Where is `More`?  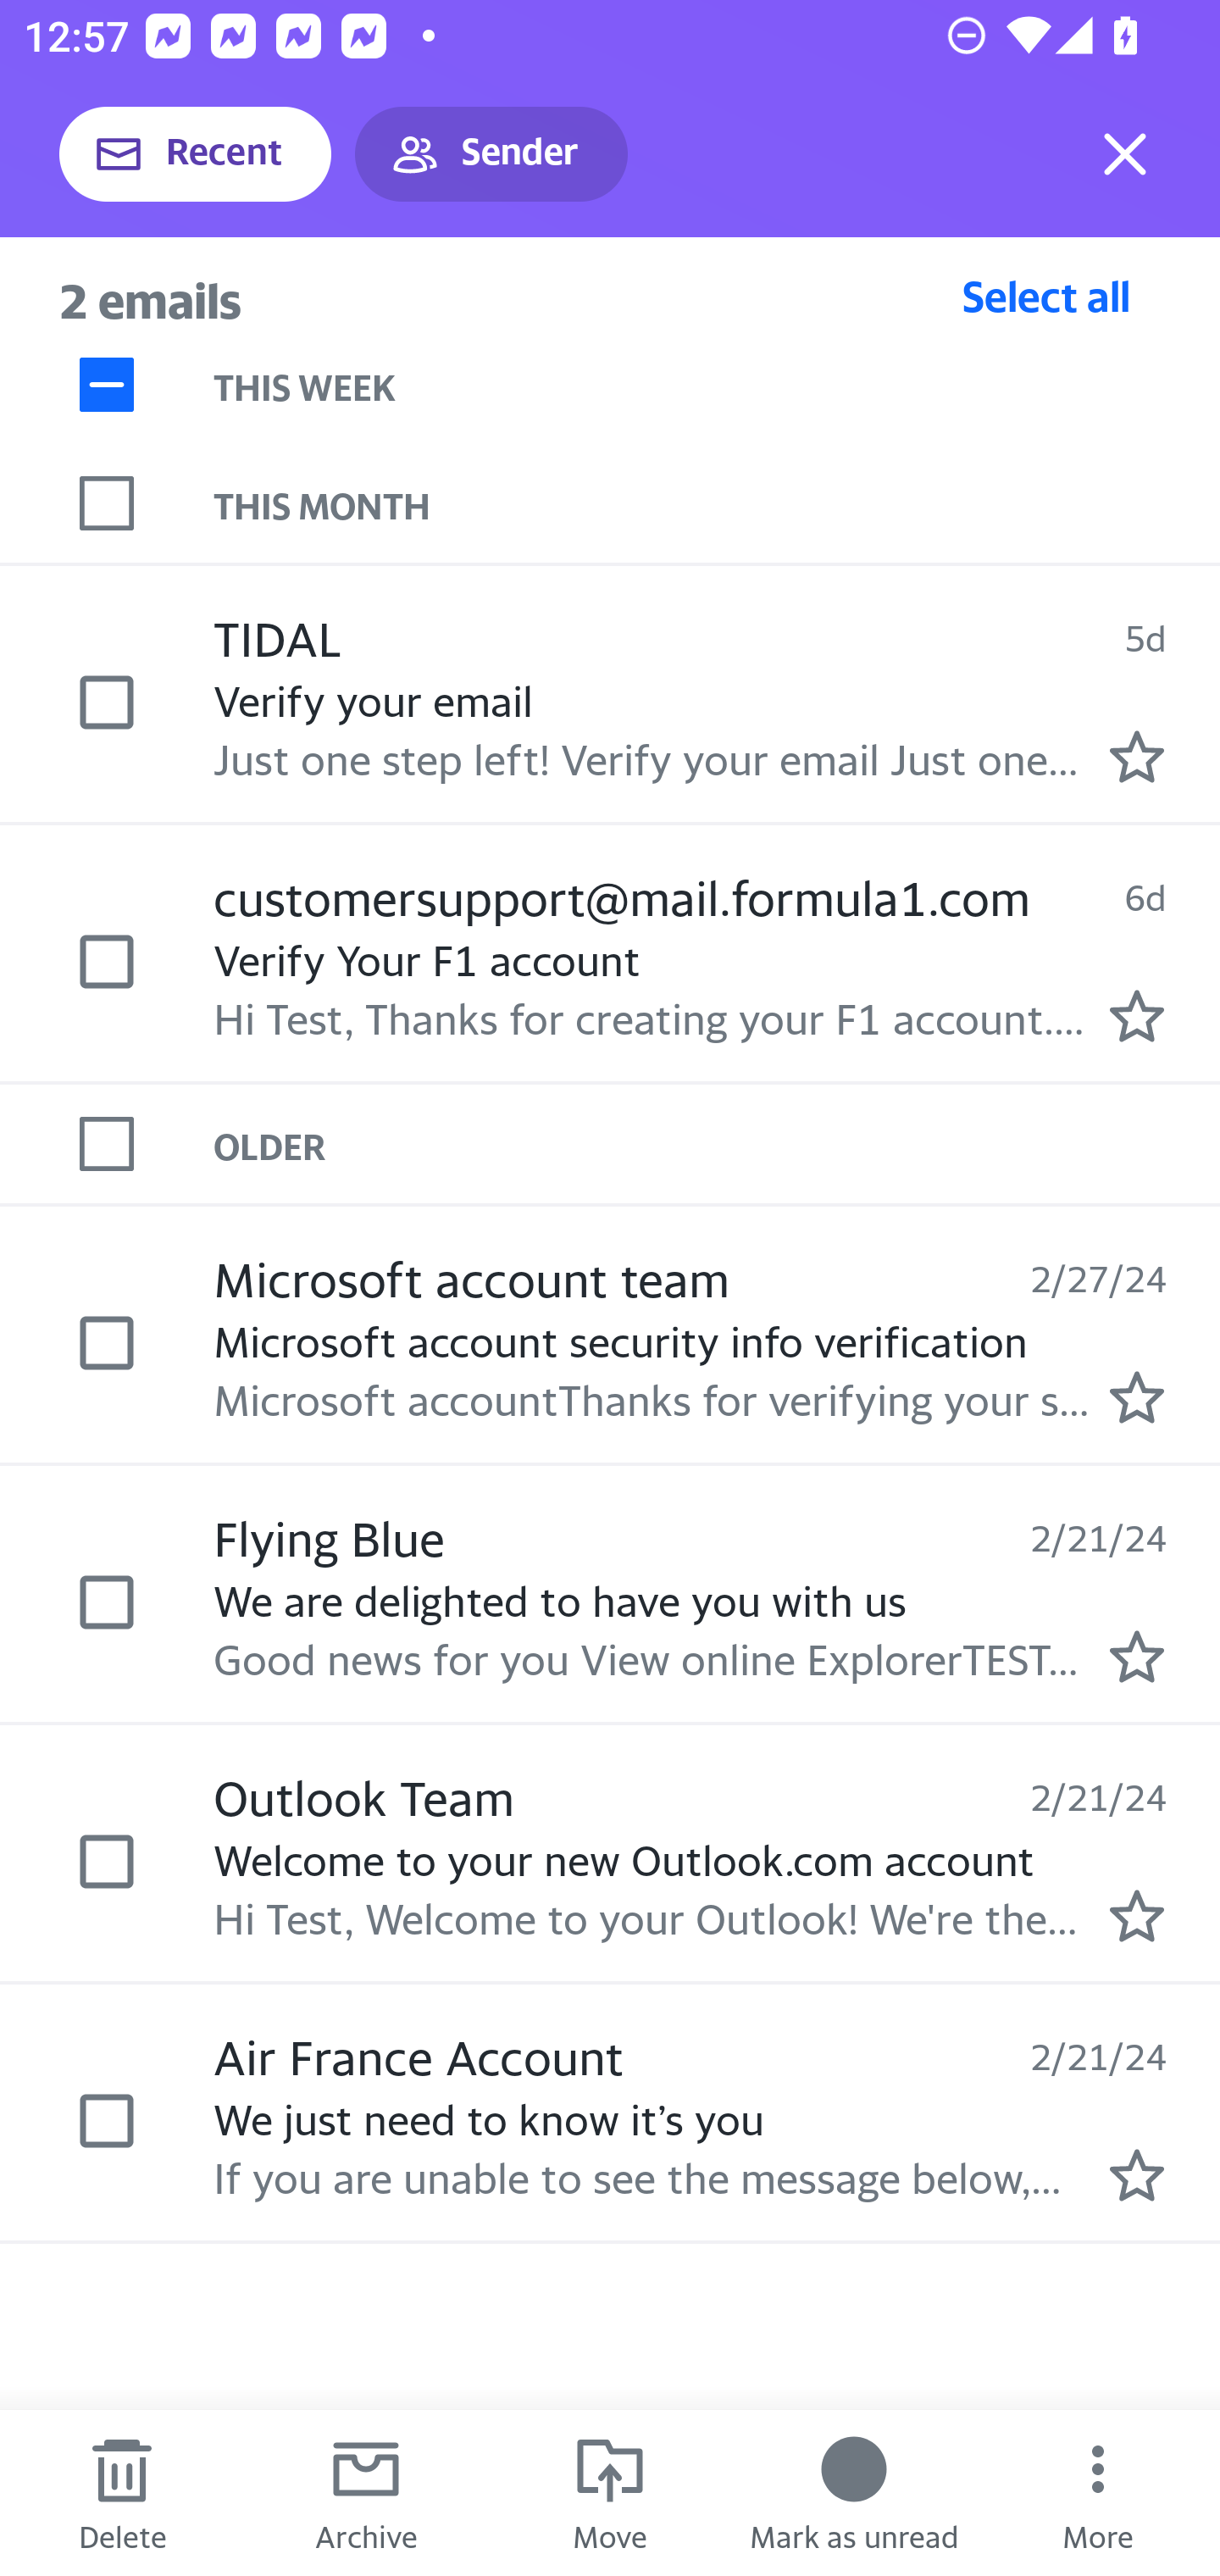
More is located at coordinates (1098, 2493).